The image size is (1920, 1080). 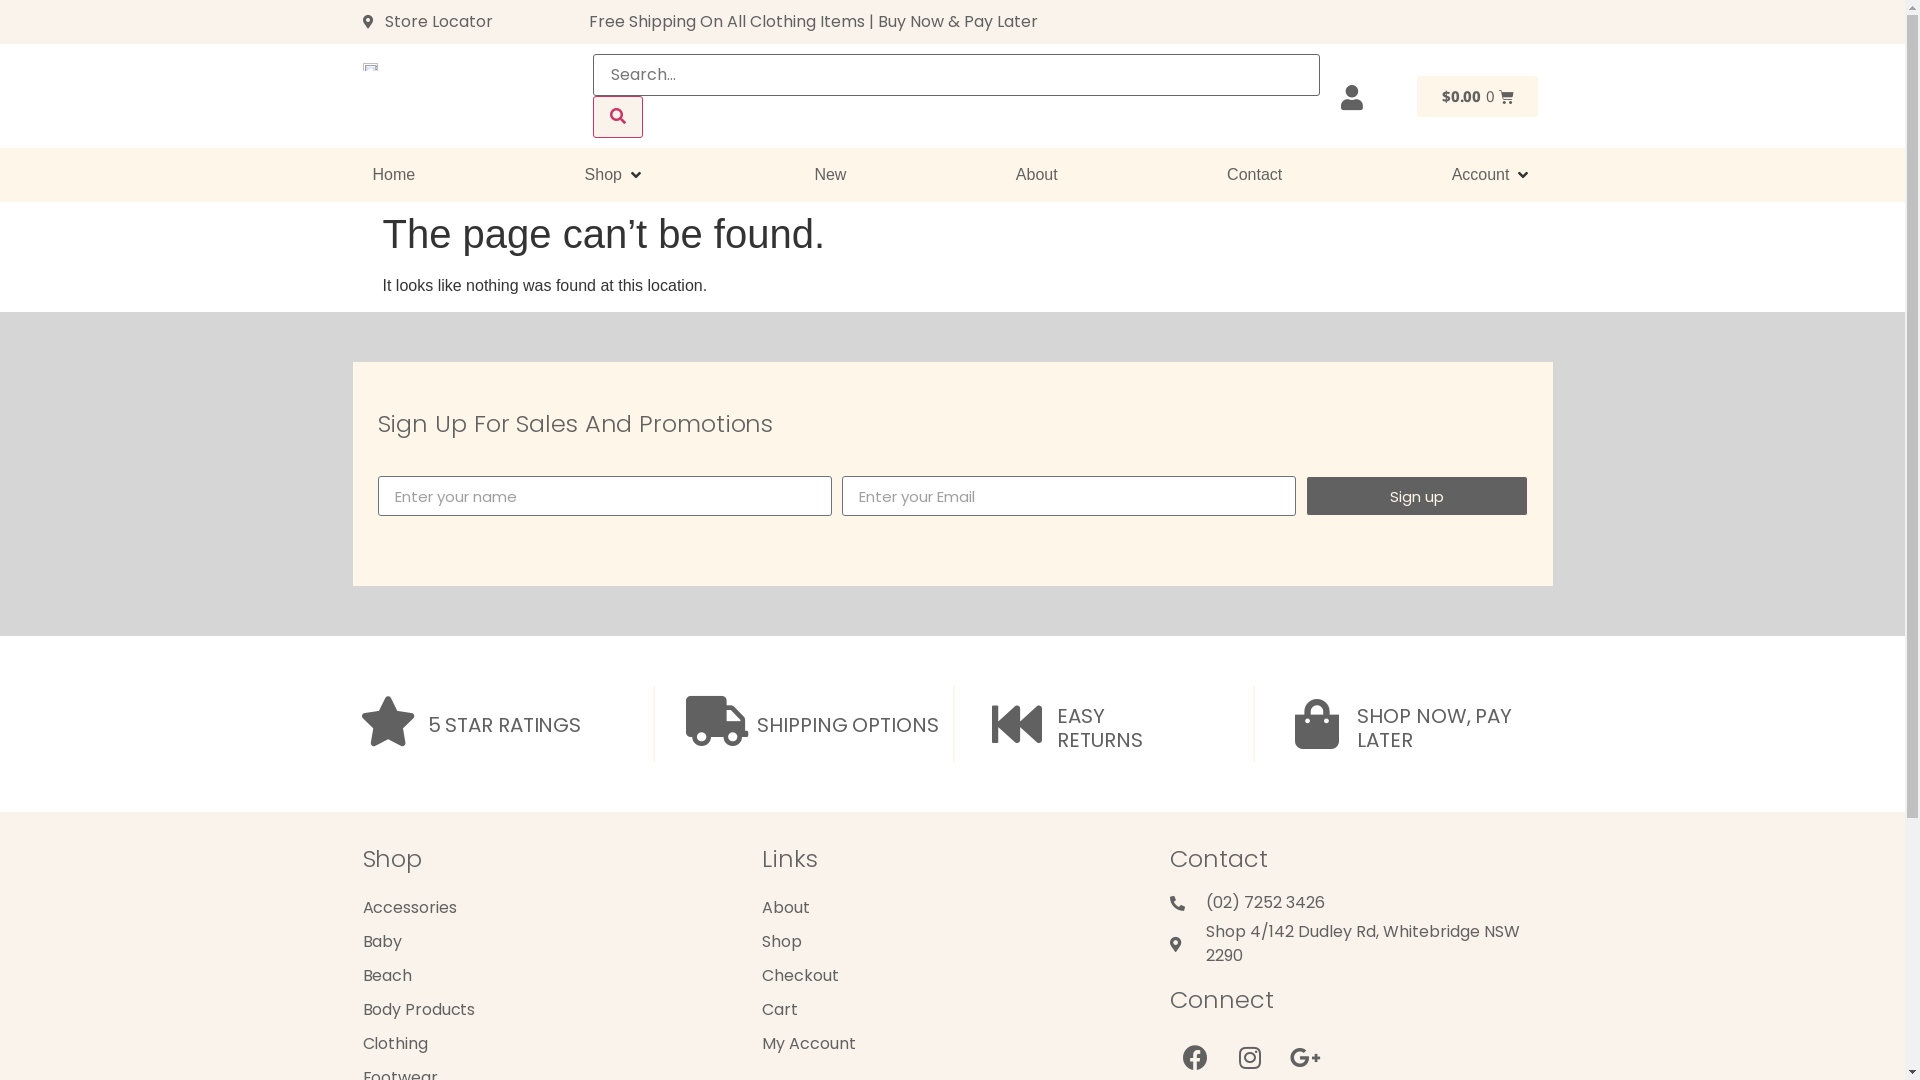 I want to click on Body Products, so click(x=542, y=1010).